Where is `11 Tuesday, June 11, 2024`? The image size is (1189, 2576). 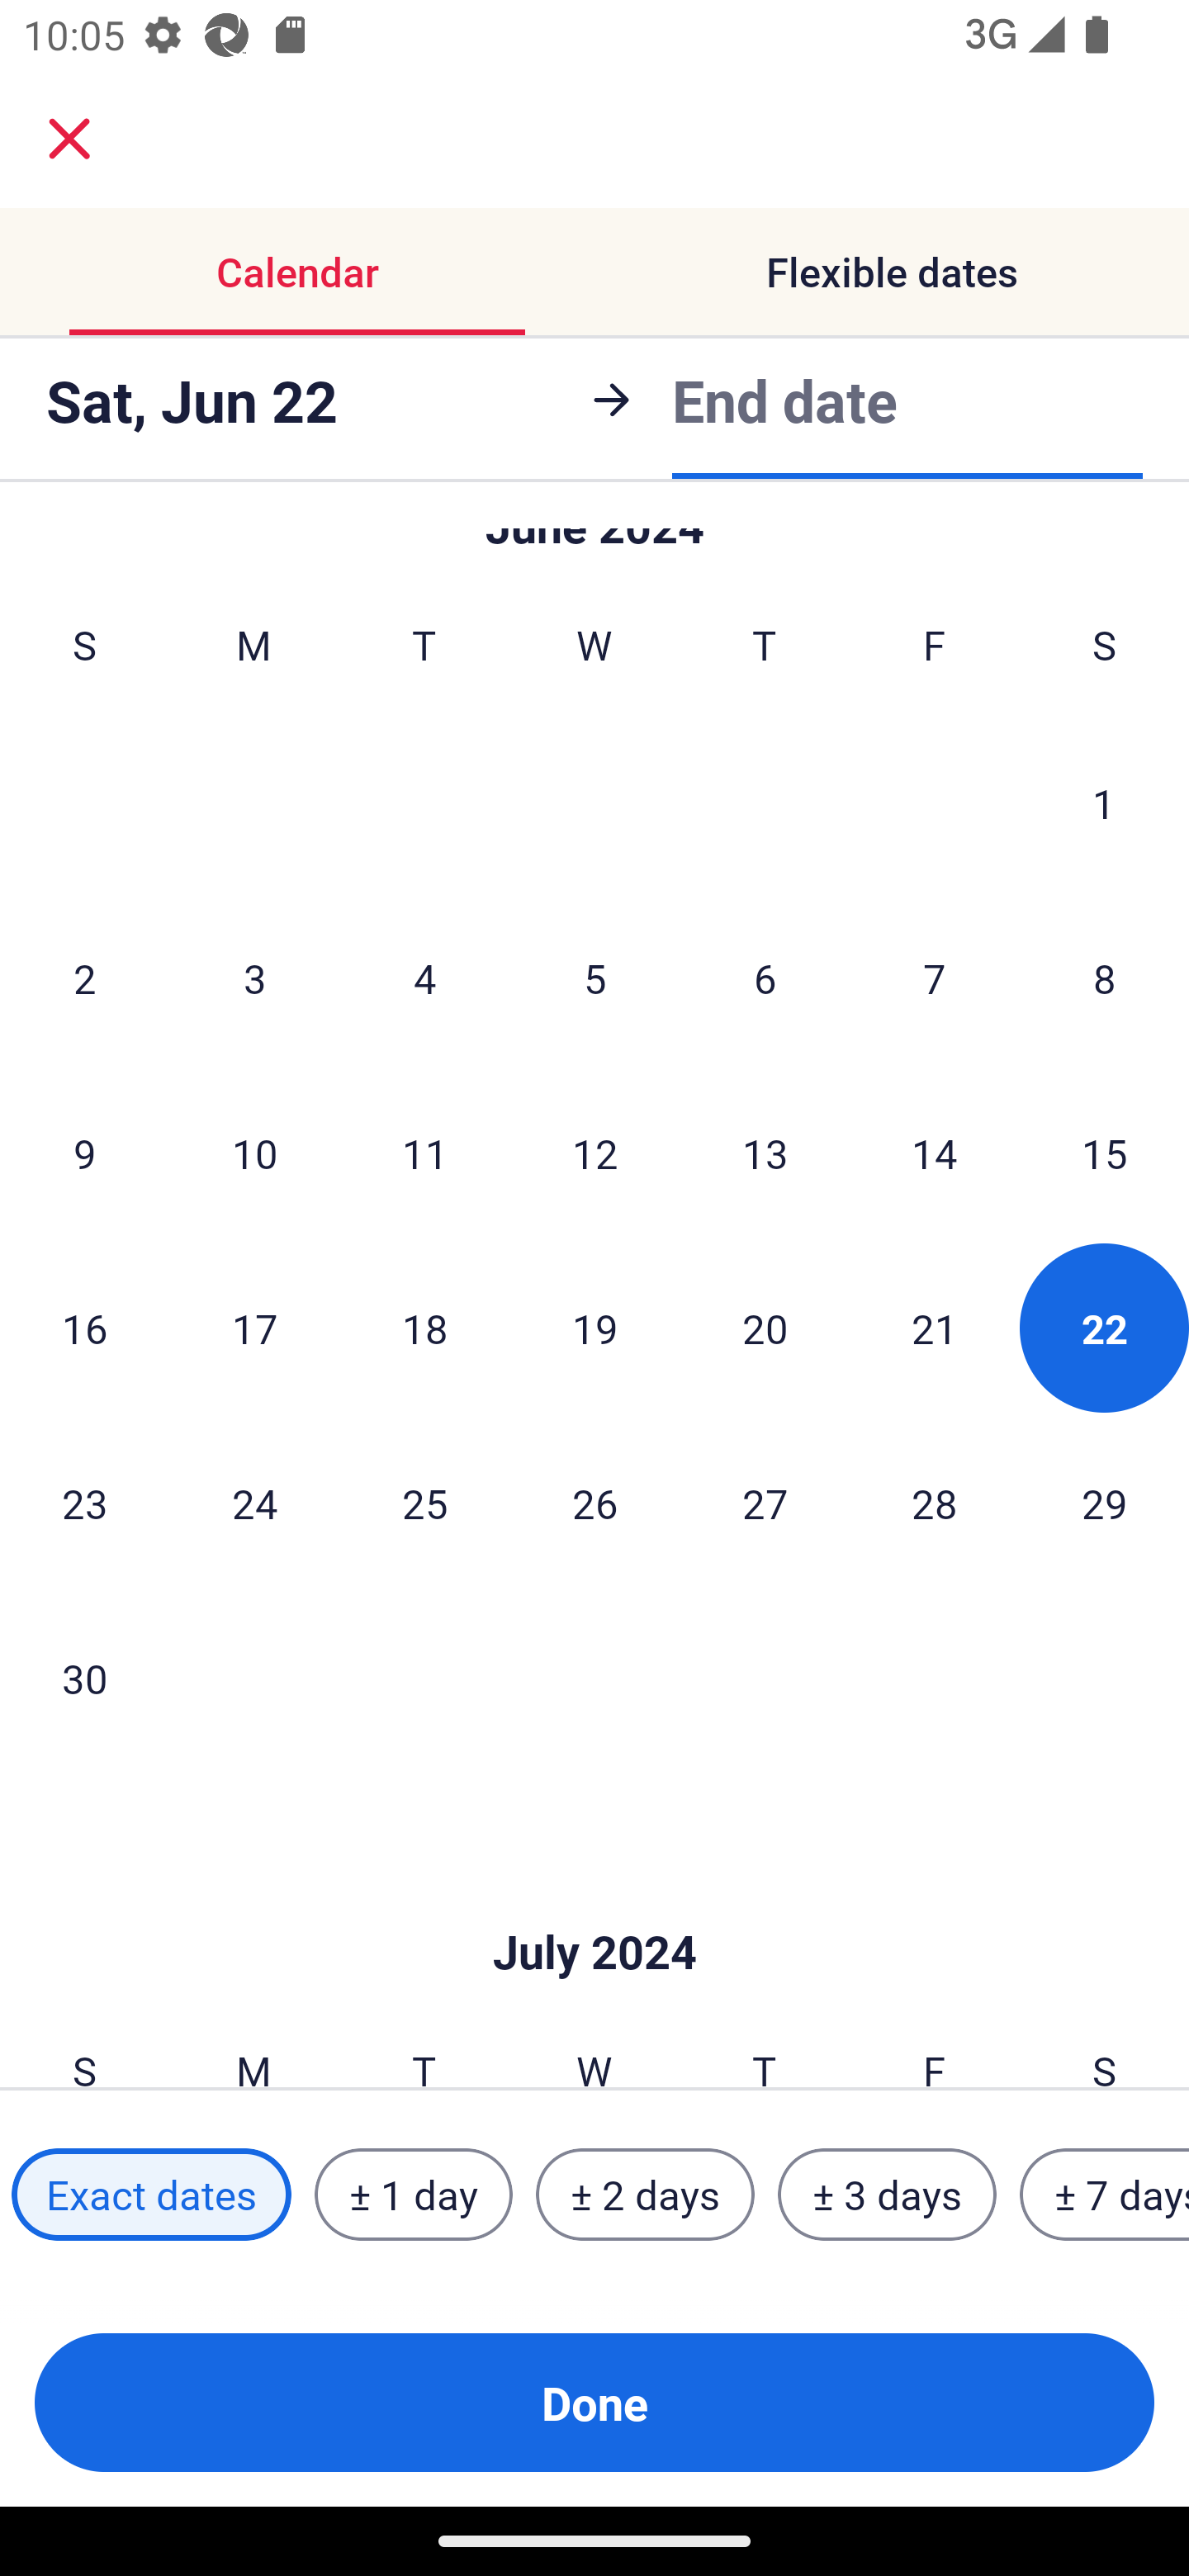 11 Tuesday, June 11, 2024 is located at coordinates (424, 1153).